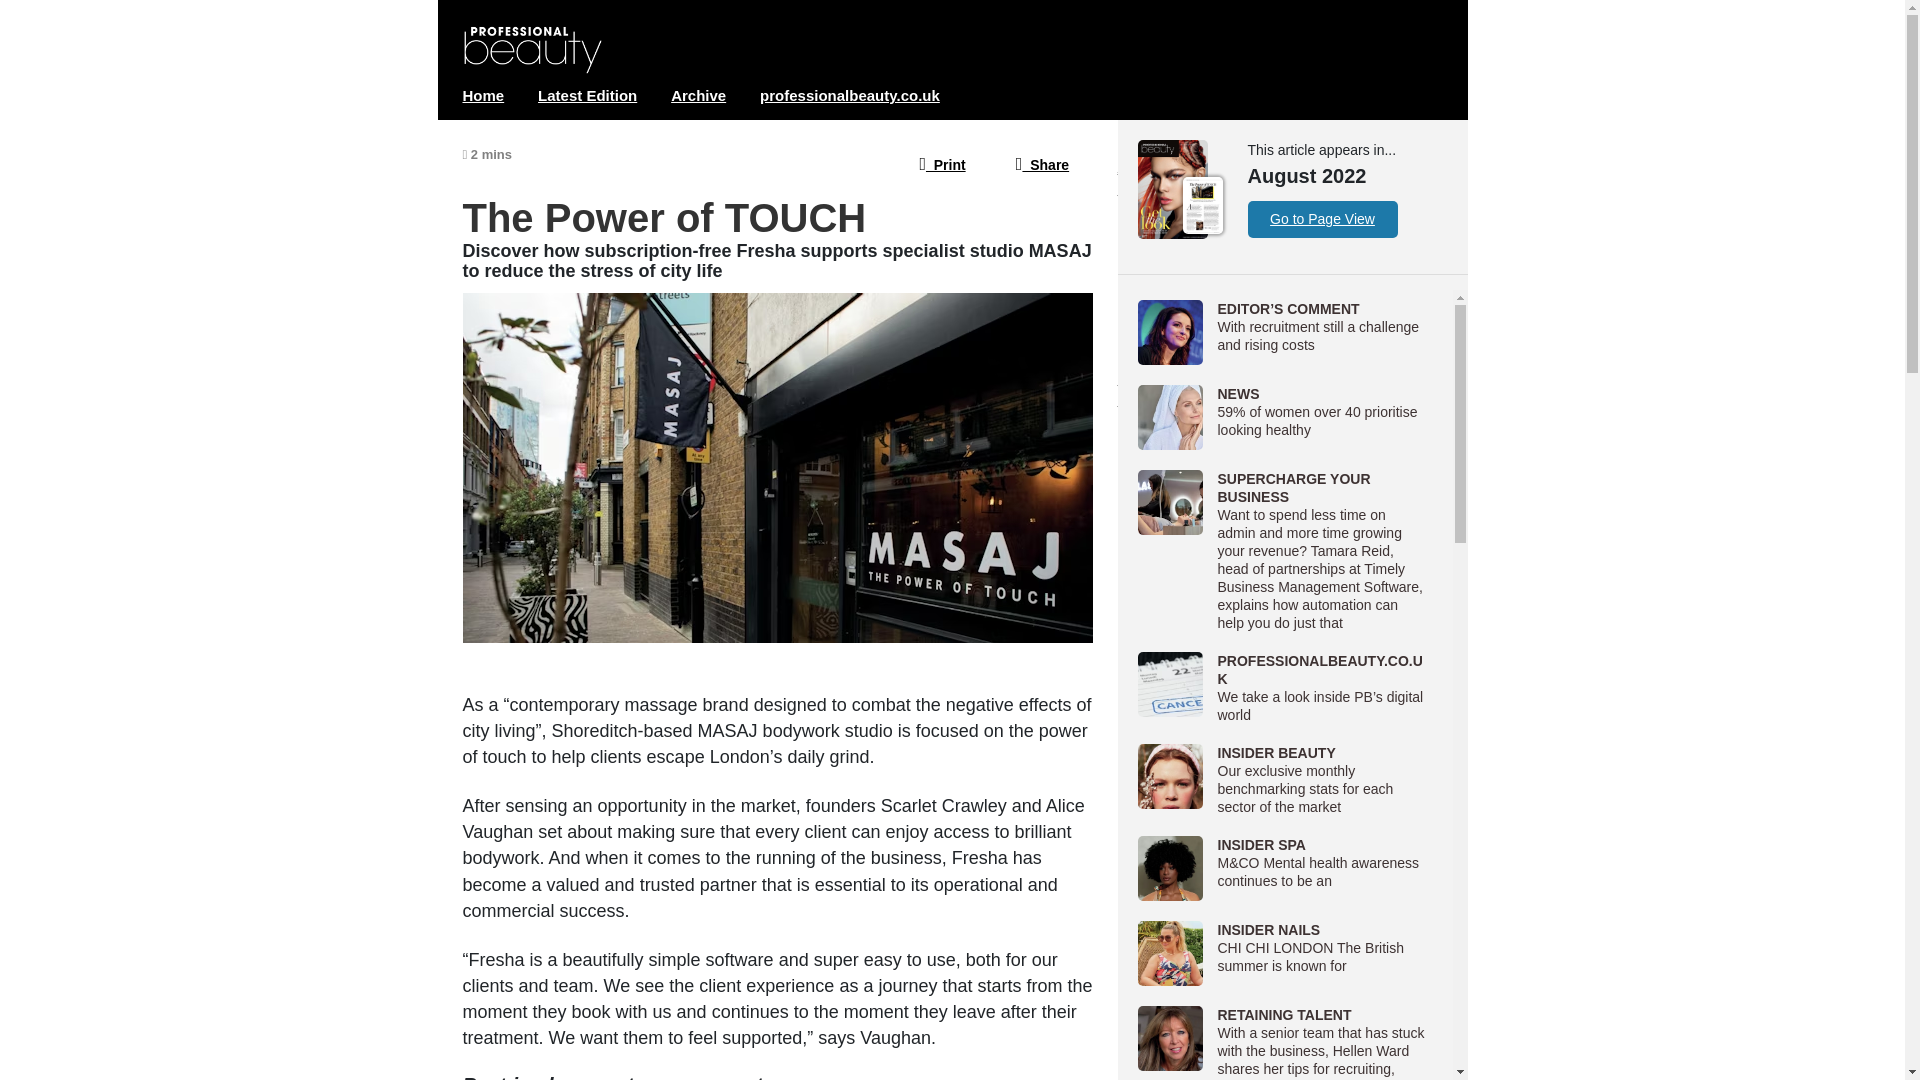  I want to click on professionalbeauty.co.uk, so click(850, 95).